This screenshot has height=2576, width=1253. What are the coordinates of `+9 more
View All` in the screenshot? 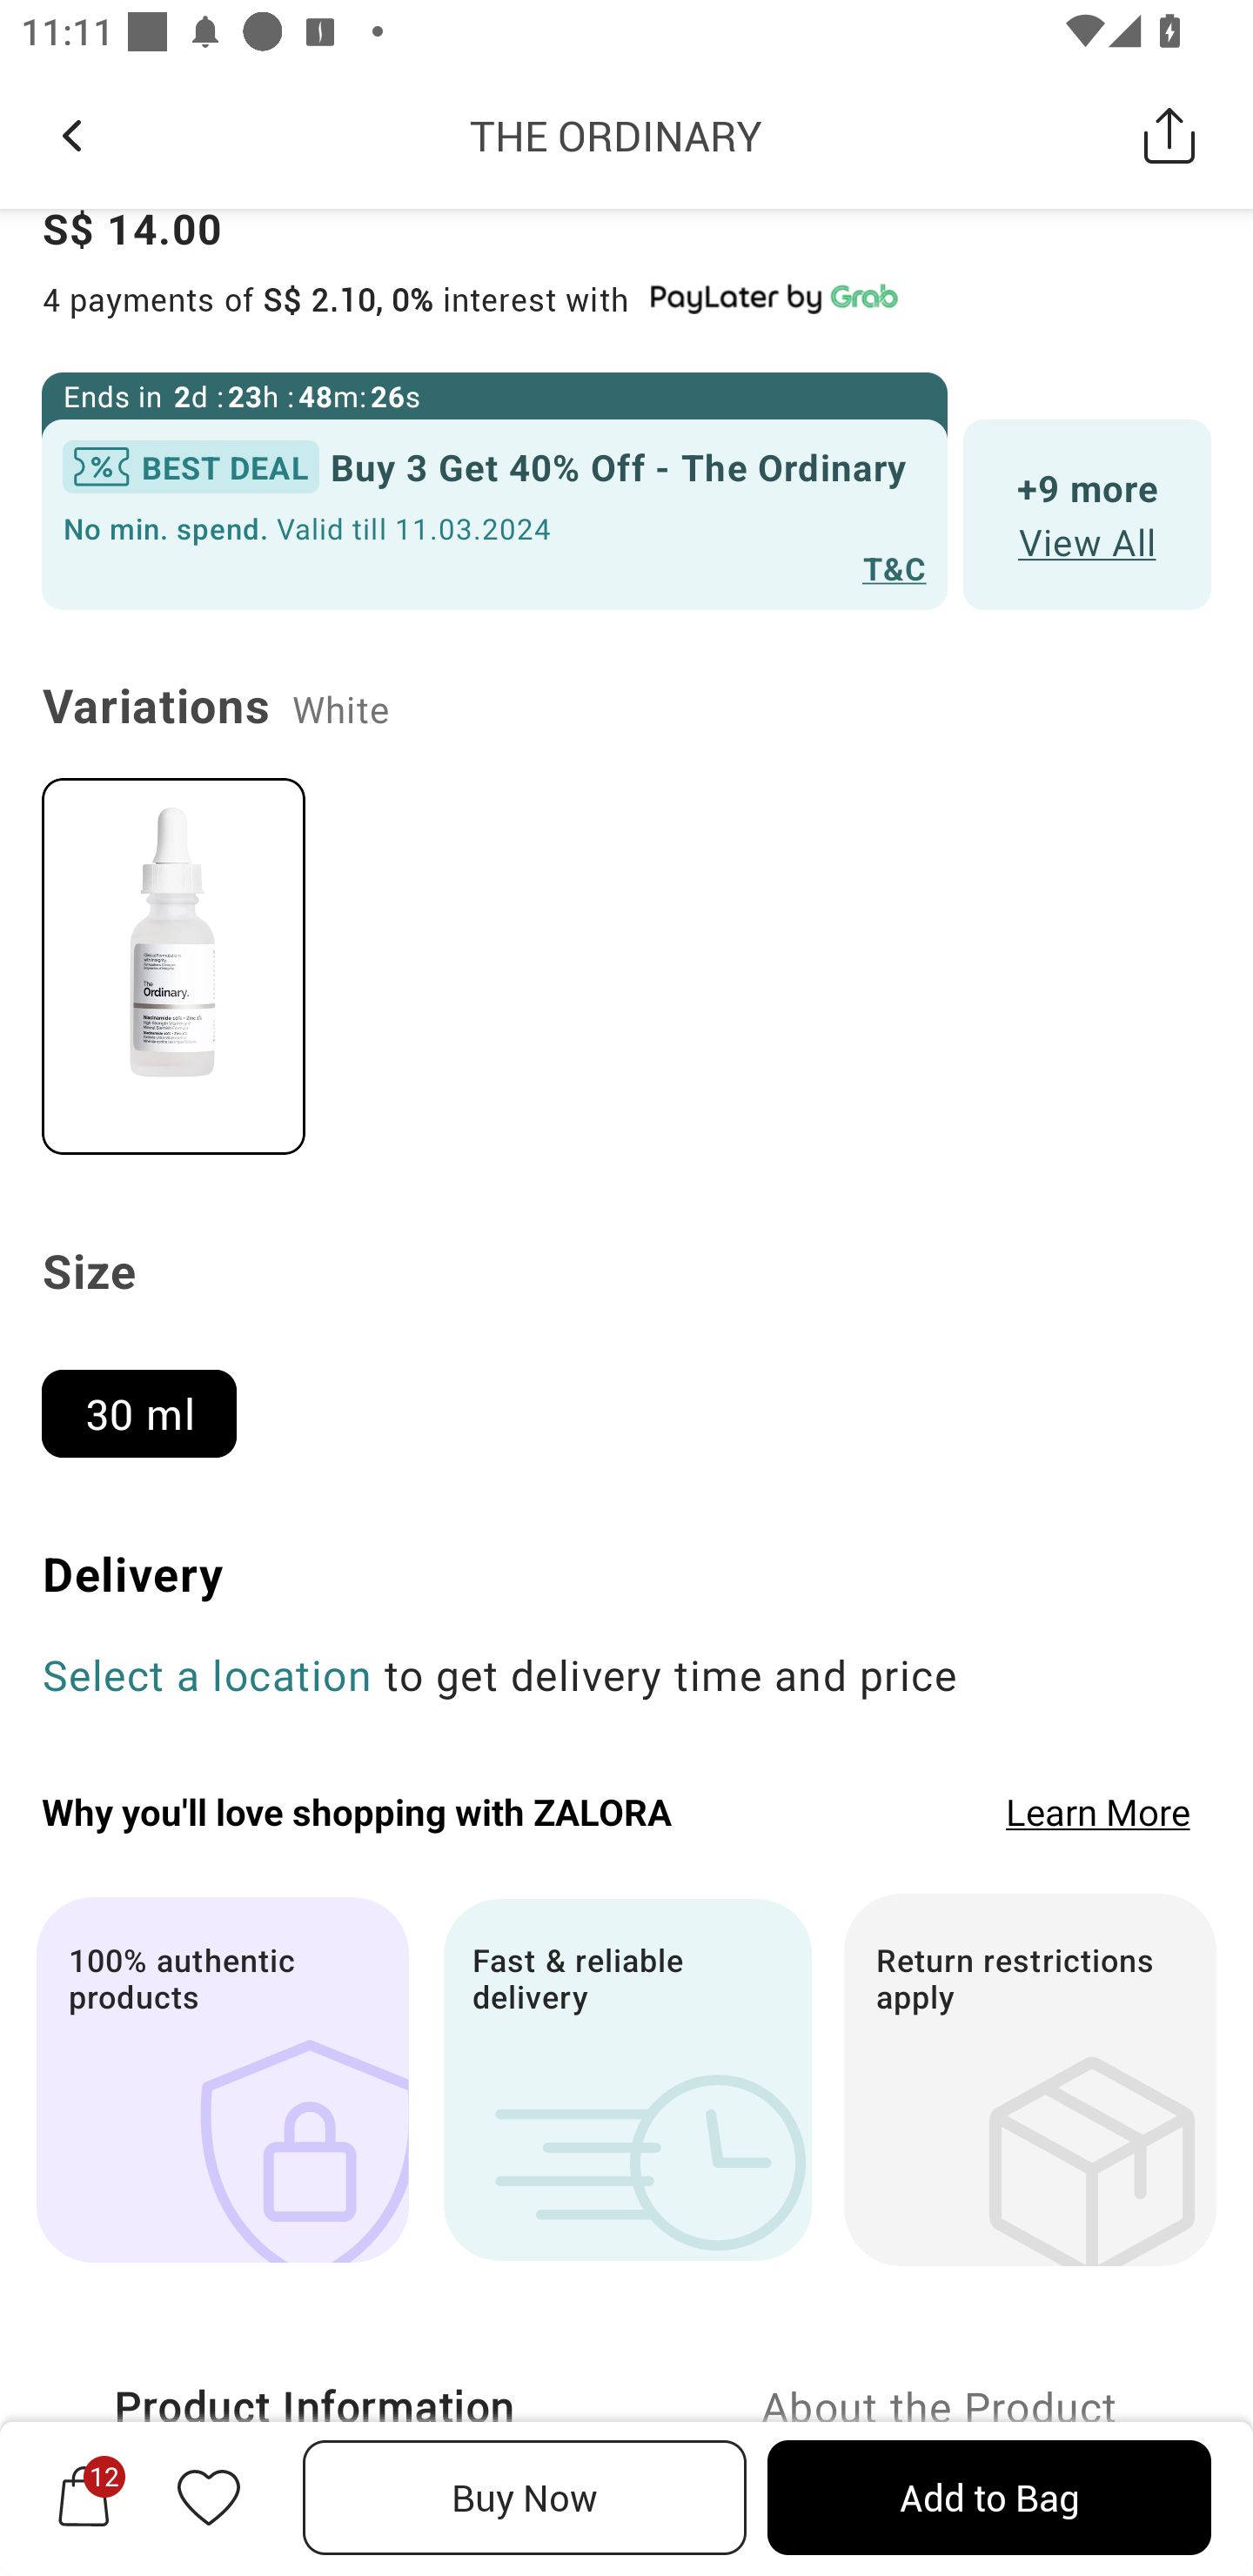 It's located at (1088, 515).